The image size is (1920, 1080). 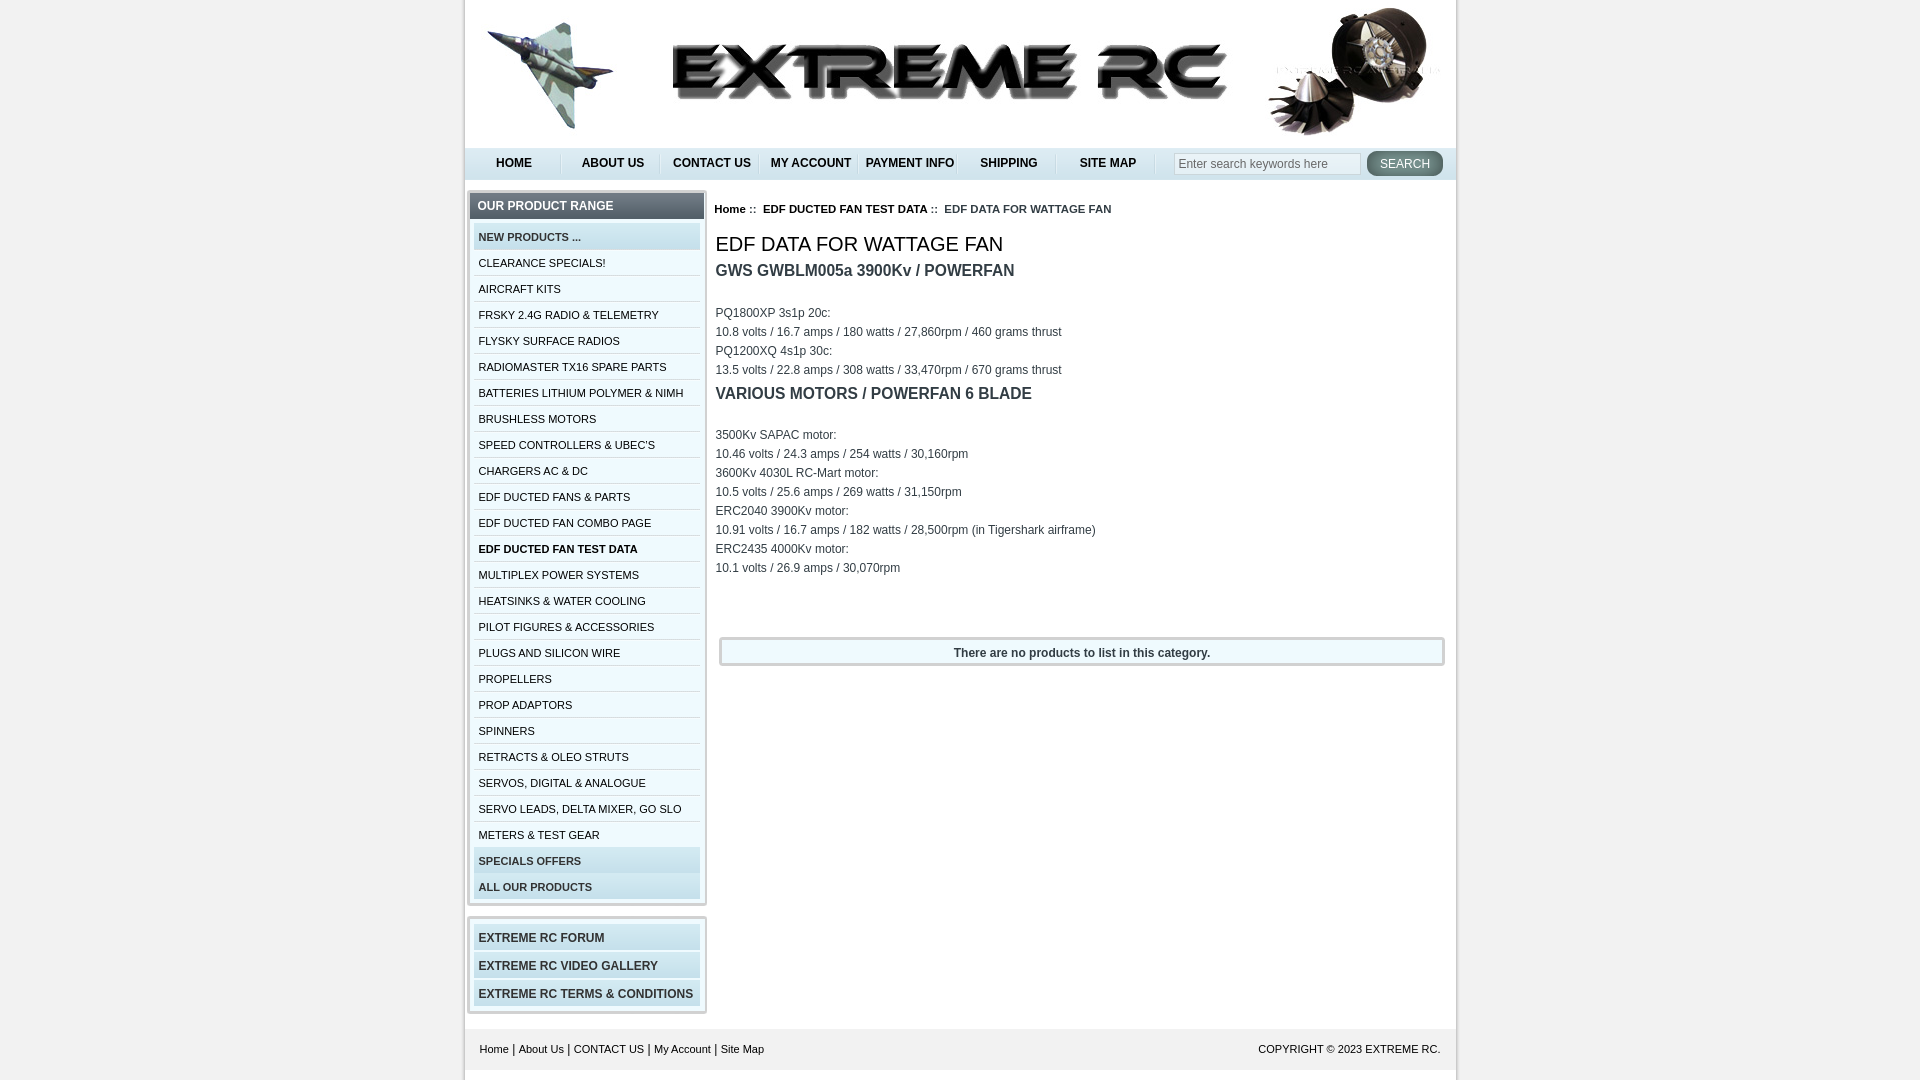 What do you see at coordinates (1010, 164) in the screenshot?
I see `SHIPPING` at bounding box center [1010, 164].